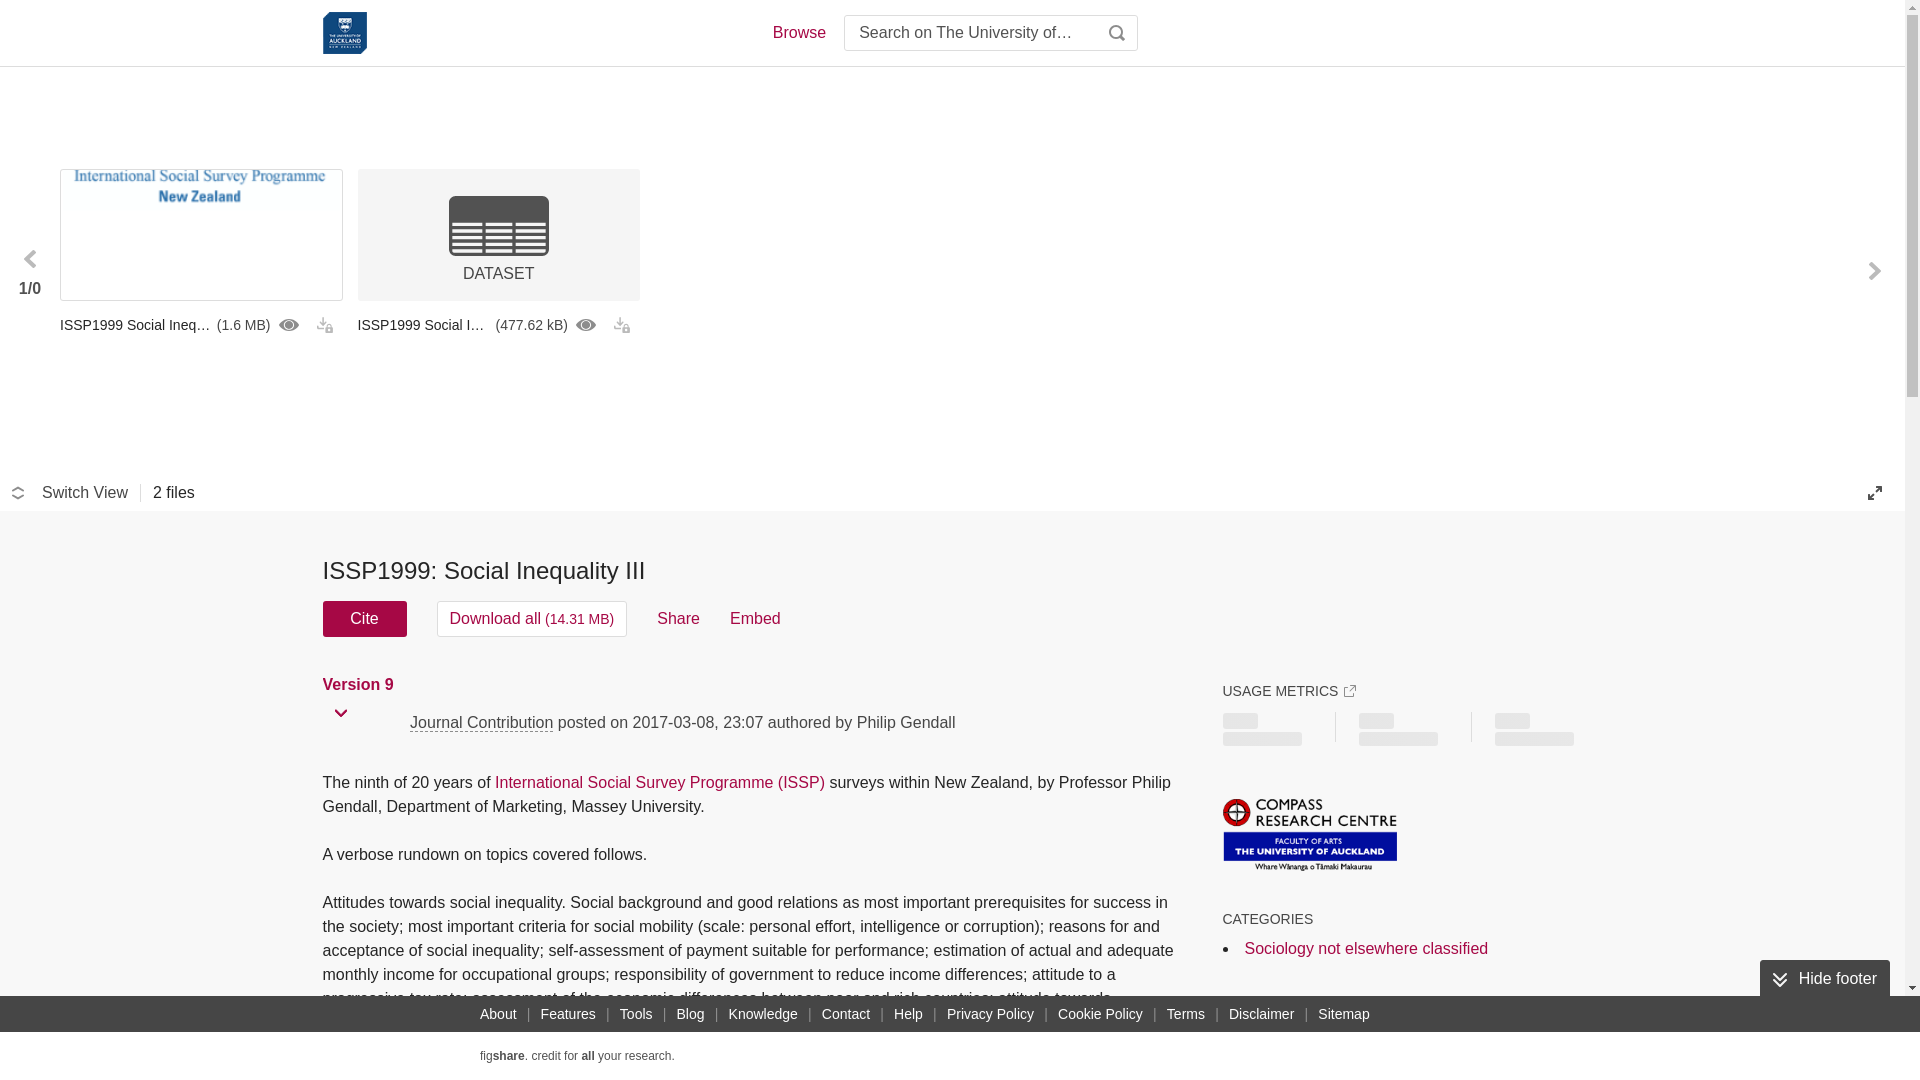  What do you see at coordinates (1288, 690) in the screenshot?
I see `USAGE METRICS` at bounding box center [1288, 690].